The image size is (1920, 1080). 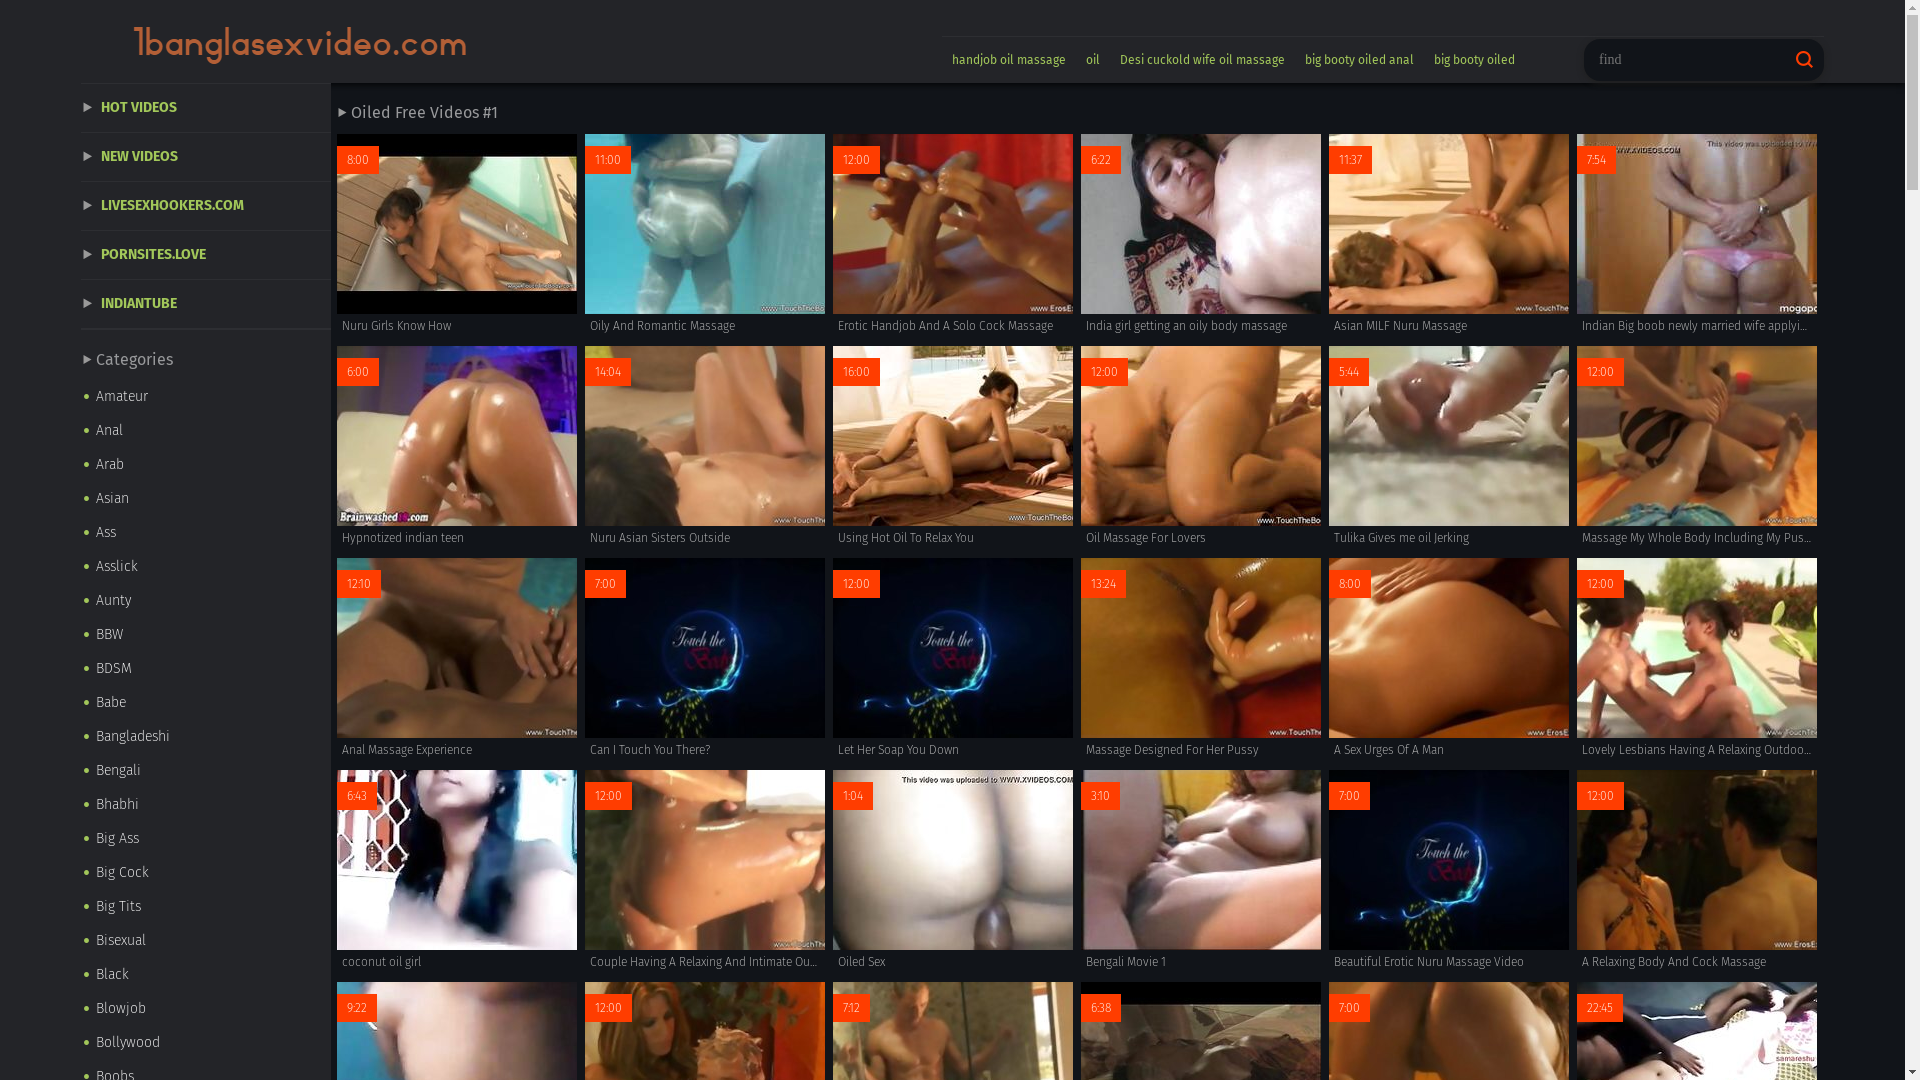 What do you see at coordinates (1202, 60) in the screenshot?
I see `Desi cuckold wife oil massage` at bounding box center [1202, 60].